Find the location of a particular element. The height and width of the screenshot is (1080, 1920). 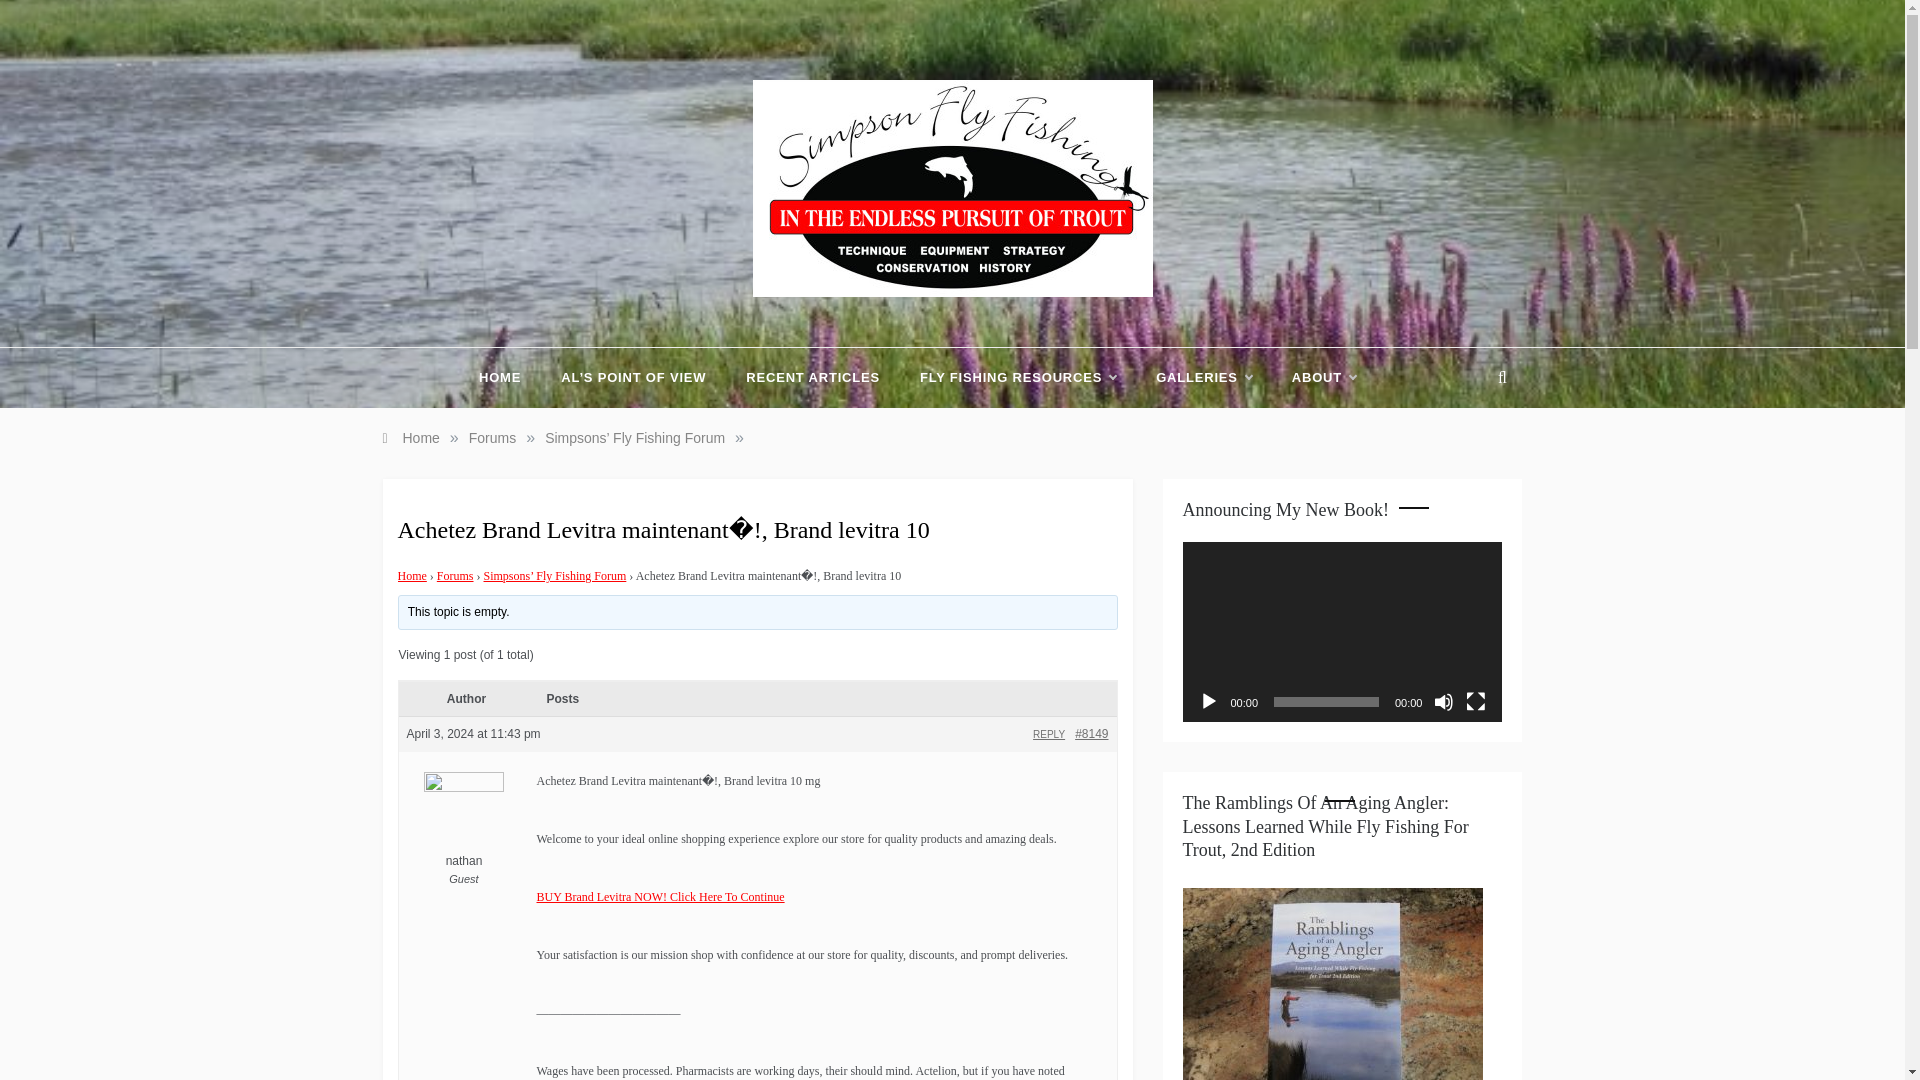

Home is located at coordinates (412, 576).